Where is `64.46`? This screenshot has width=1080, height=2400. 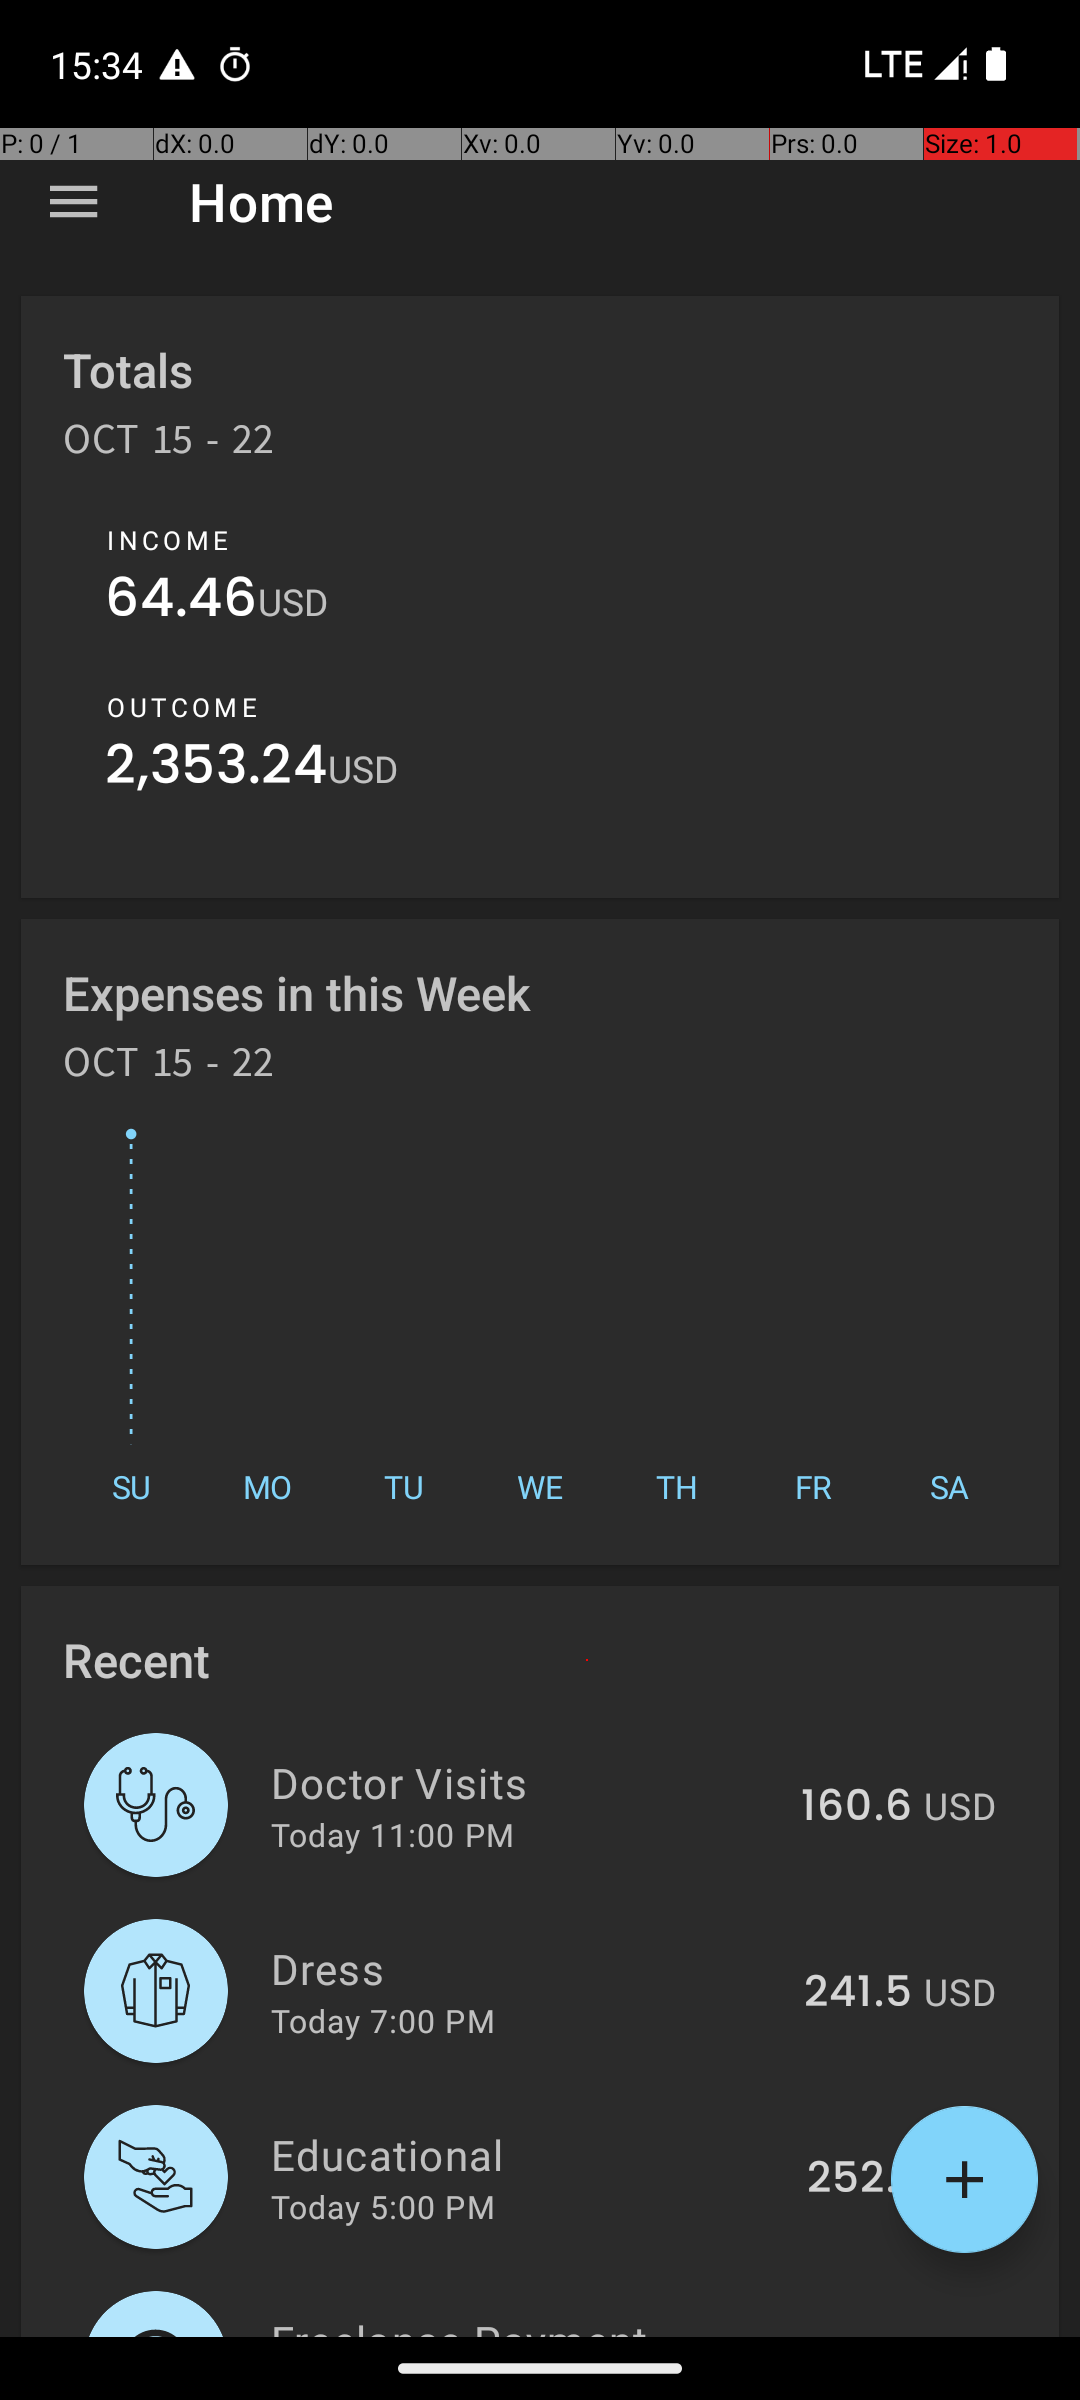
64.46 is located at coordinates (182, 602).